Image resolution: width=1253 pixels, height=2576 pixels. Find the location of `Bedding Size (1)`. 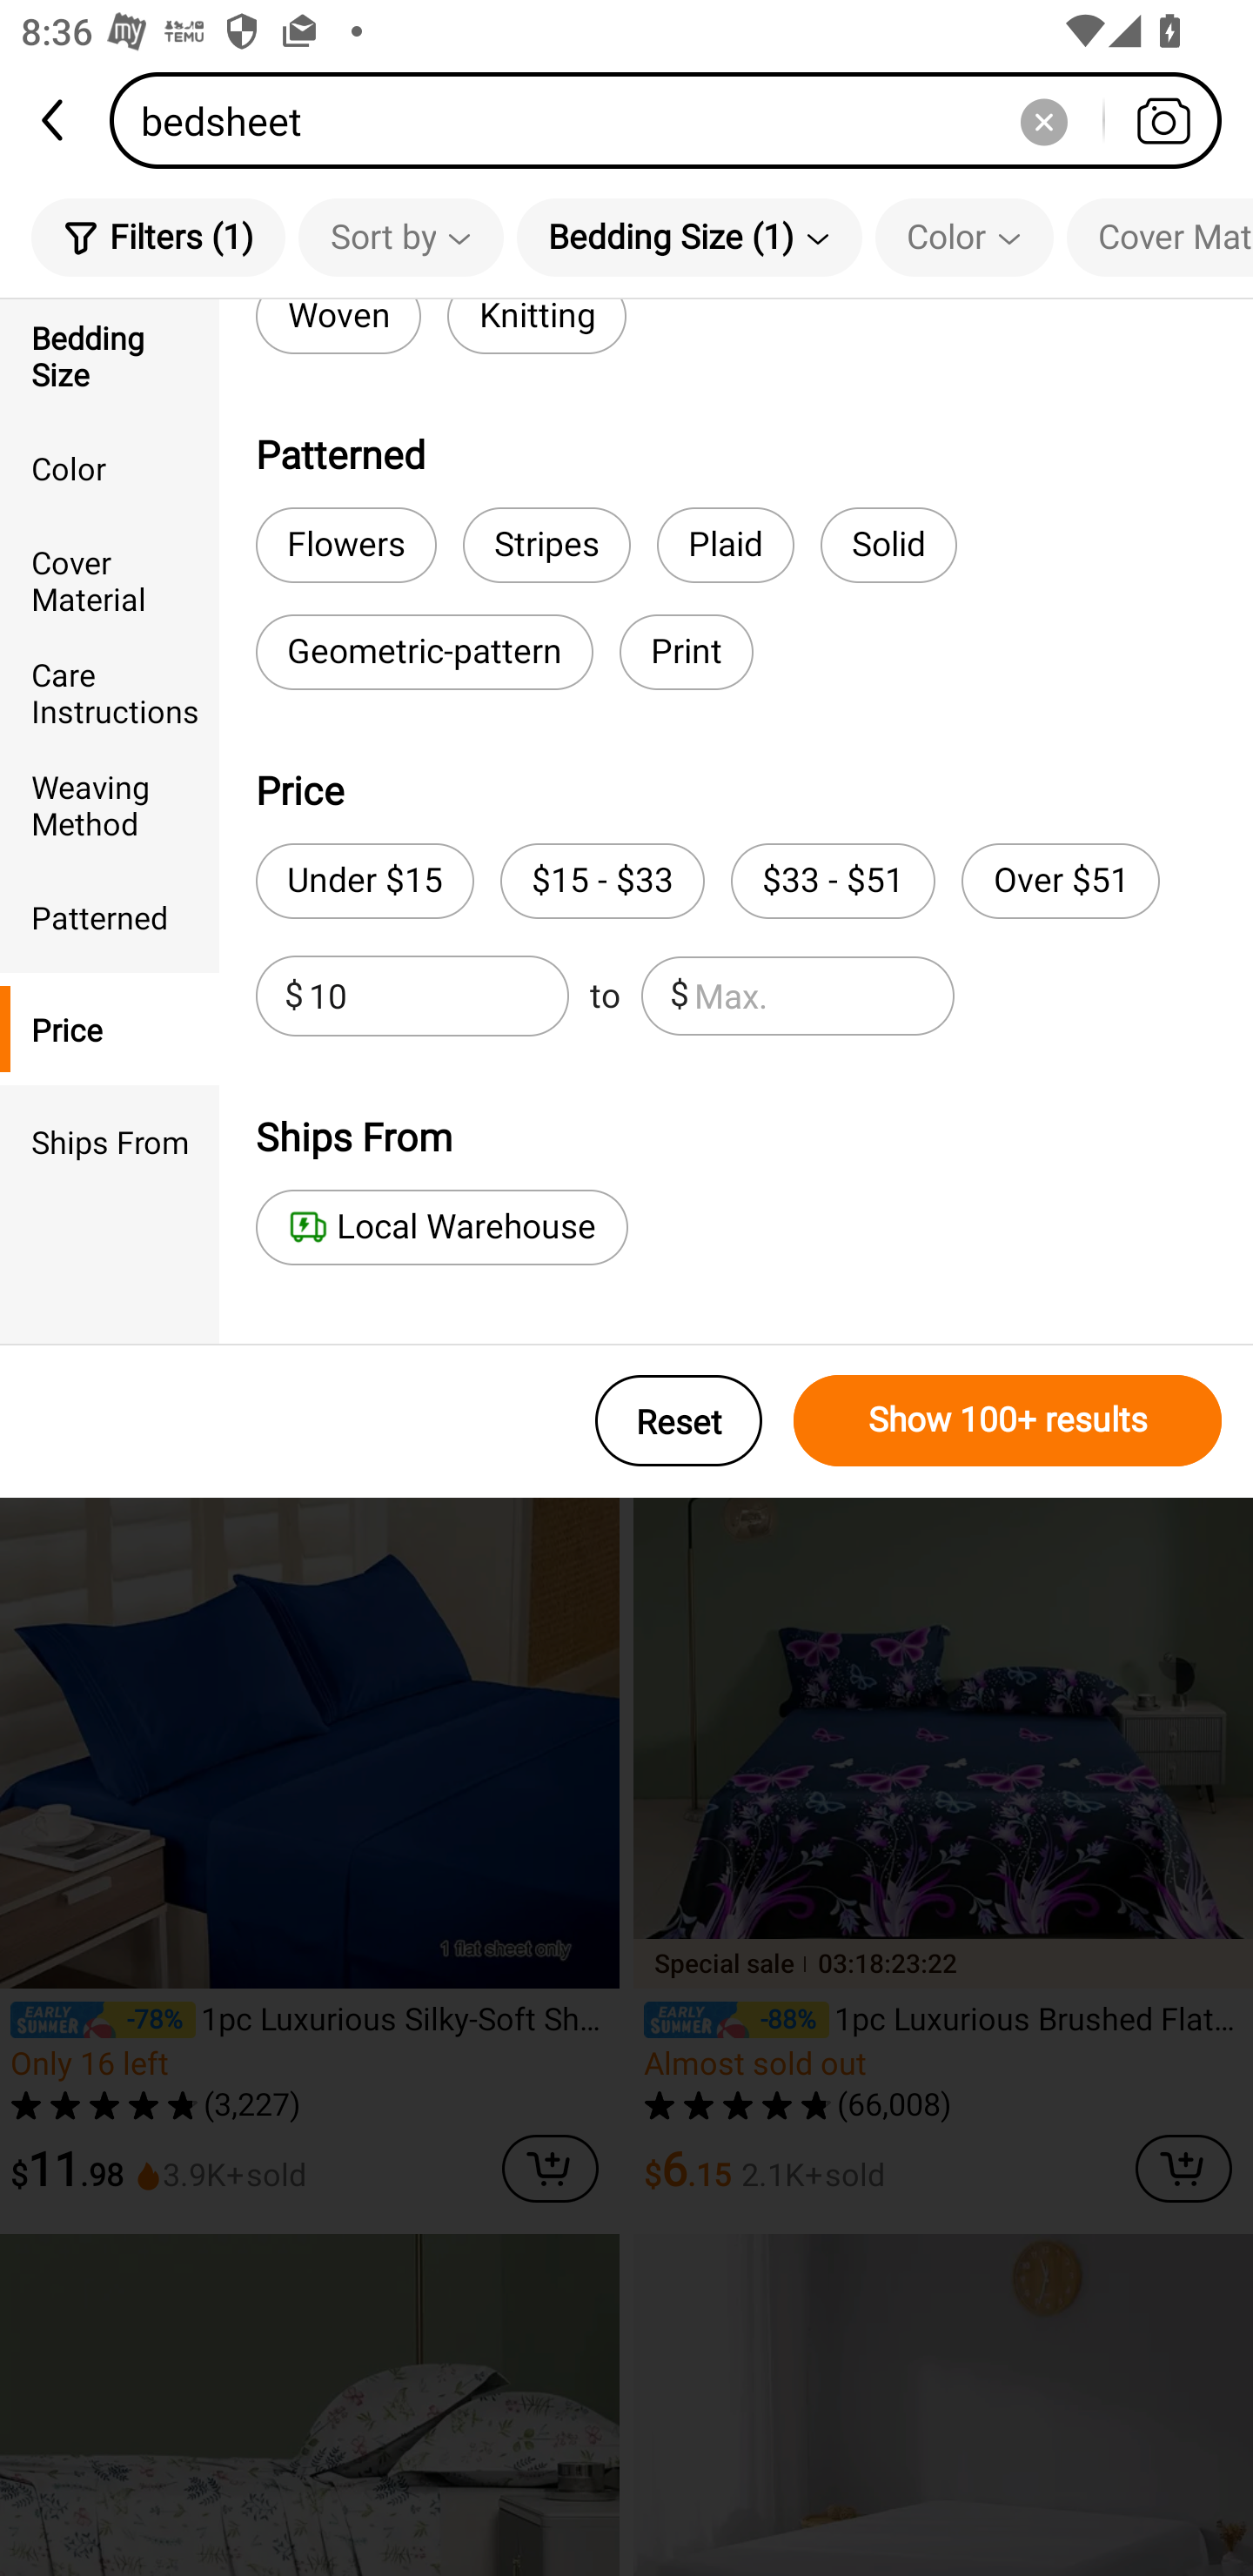

Bedding Size (1) is located at coordinates (689, 237).